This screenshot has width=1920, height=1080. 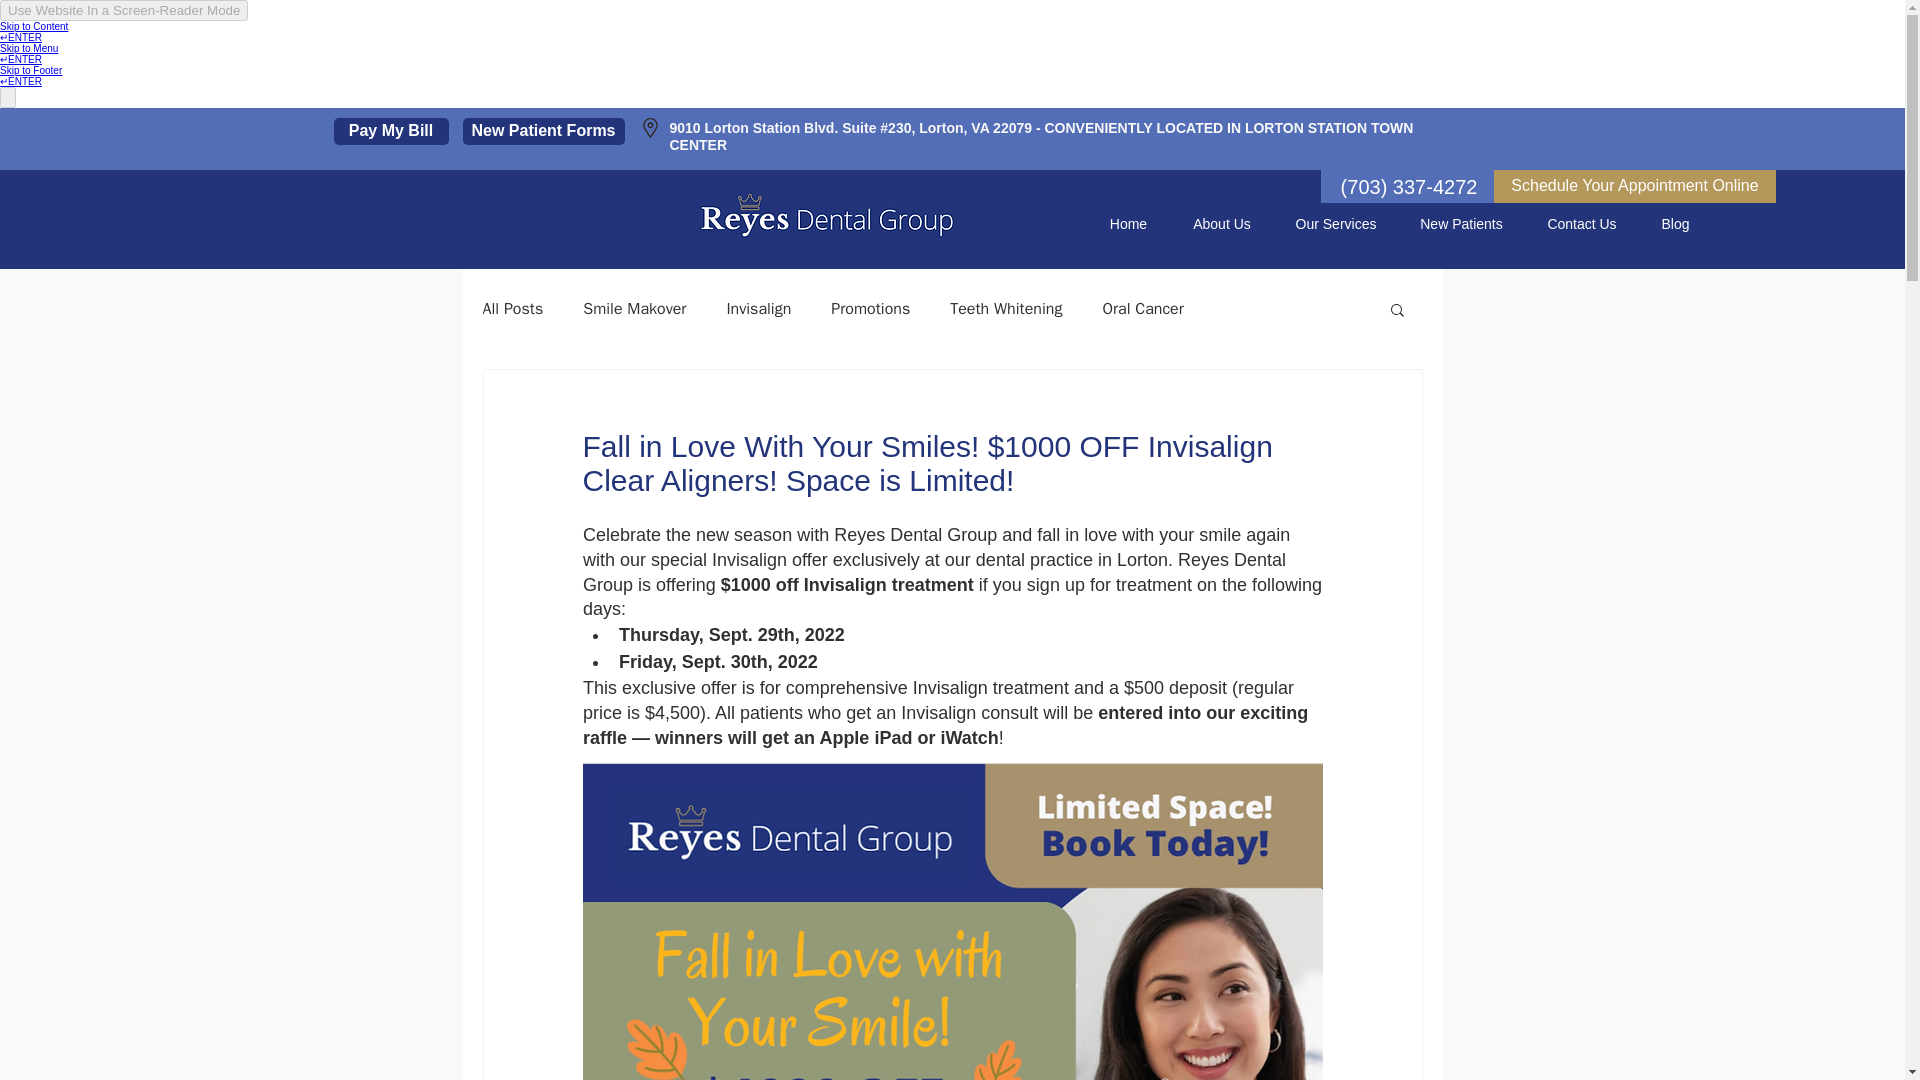 I want to click on Schedule Your Appointment Online, so click(x=1634, y=186).